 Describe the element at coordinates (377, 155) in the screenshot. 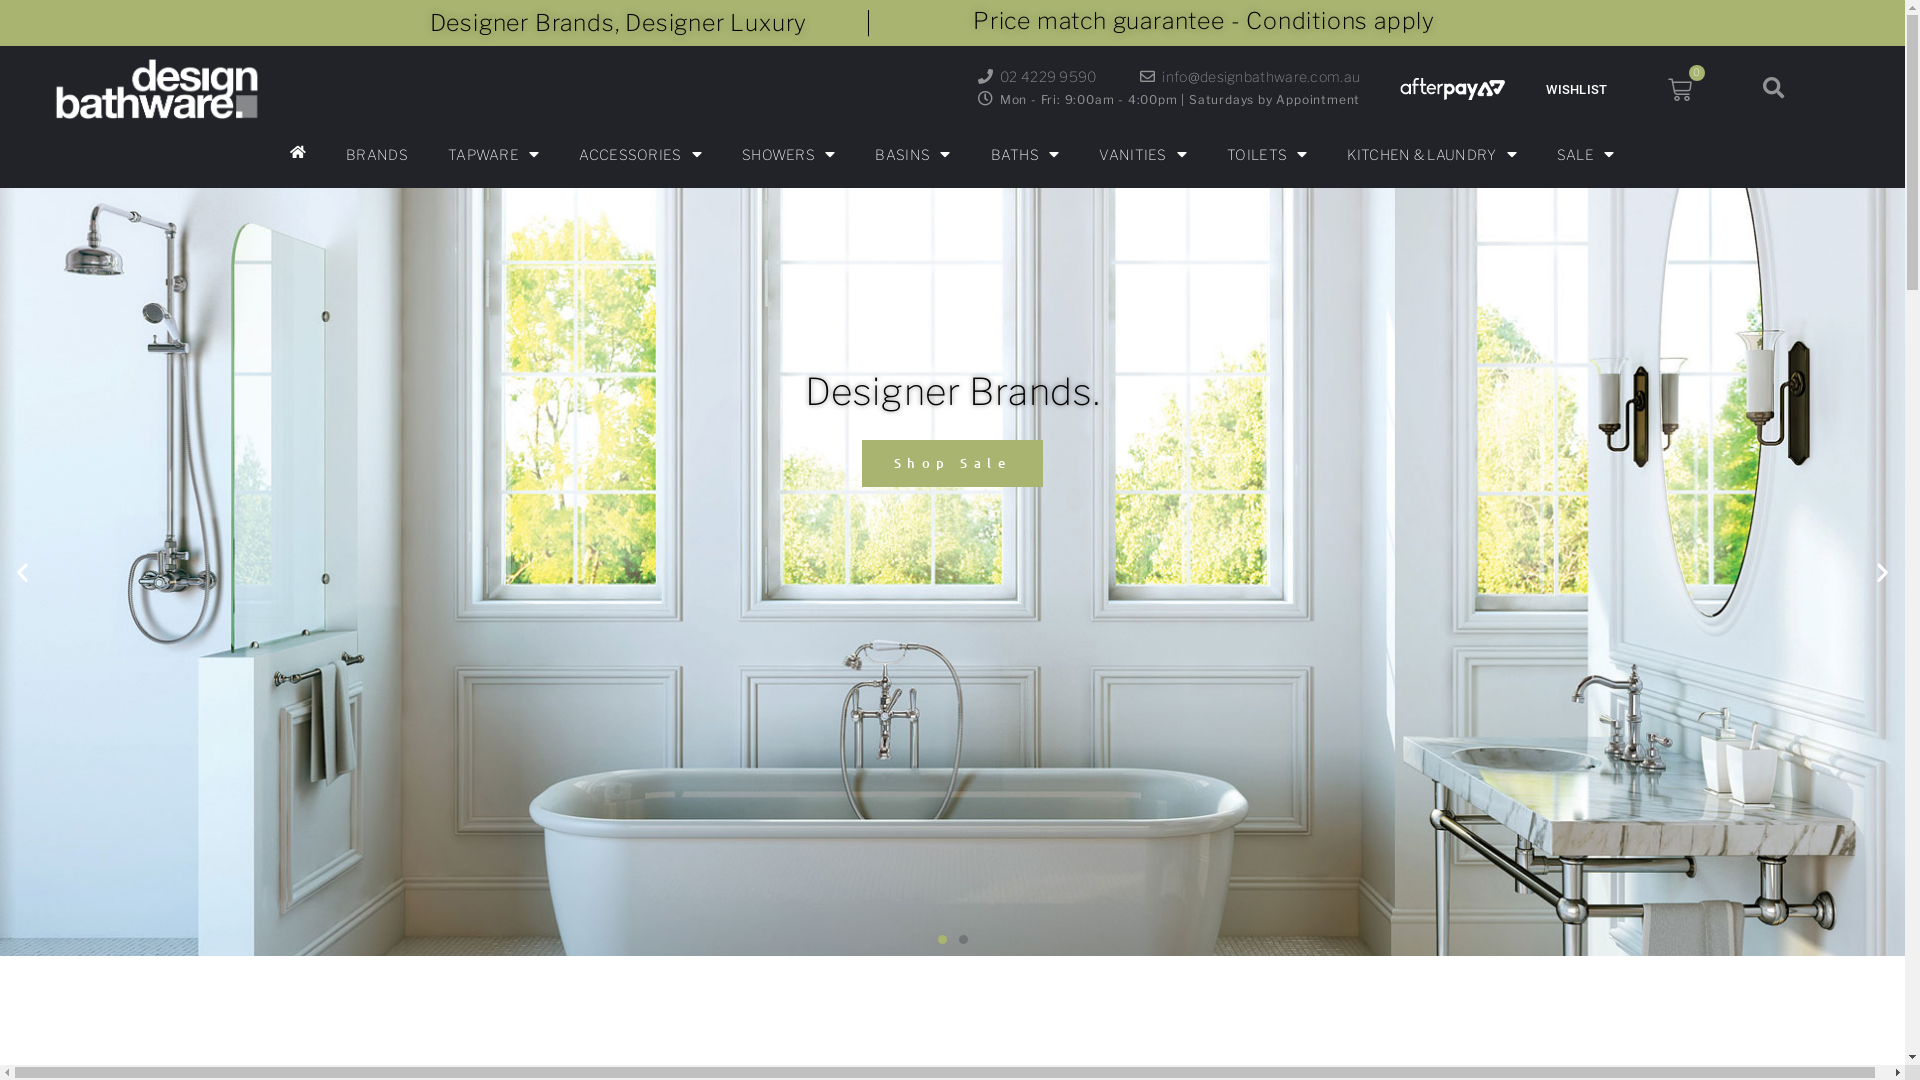

I see `BRANDS` at that location.